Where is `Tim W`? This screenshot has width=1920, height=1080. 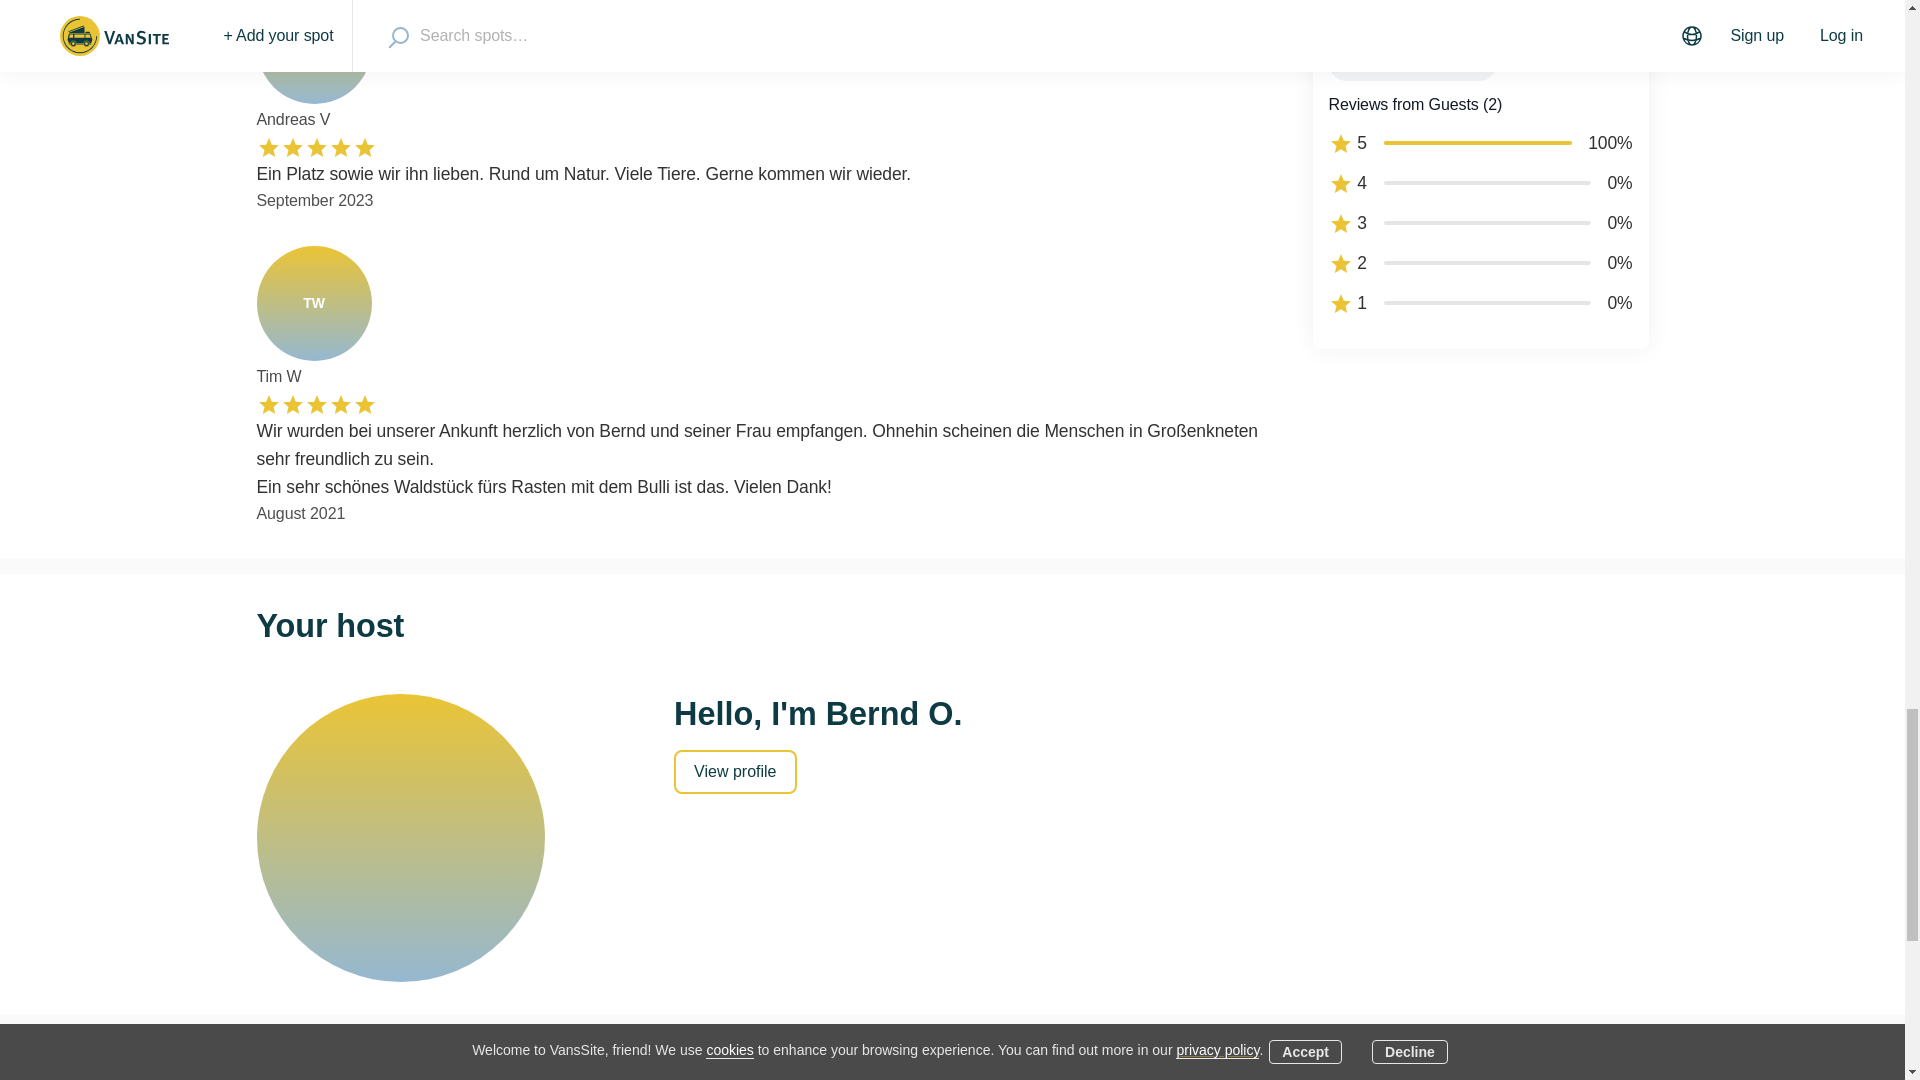
Tim W is located at coordinates (312, 303).